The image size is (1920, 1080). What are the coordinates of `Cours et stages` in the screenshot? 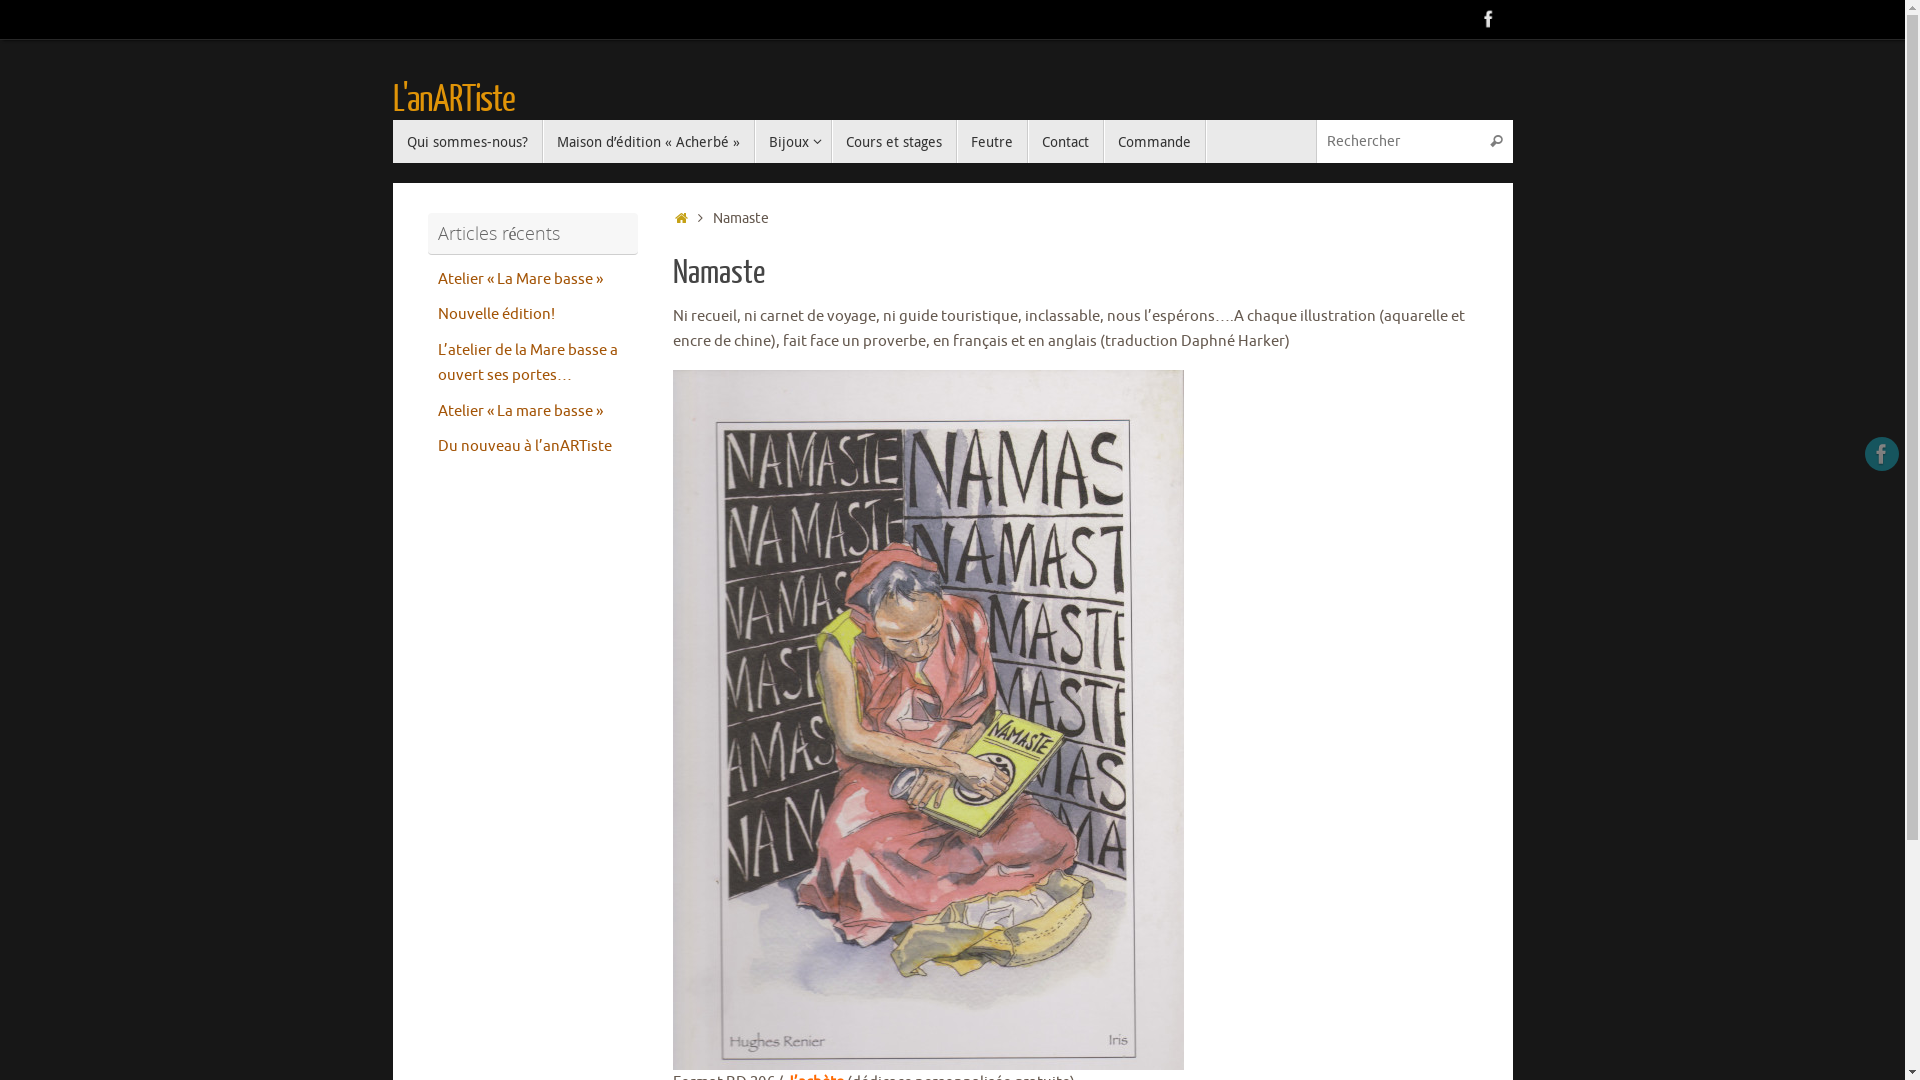 It's located at (894, 142).